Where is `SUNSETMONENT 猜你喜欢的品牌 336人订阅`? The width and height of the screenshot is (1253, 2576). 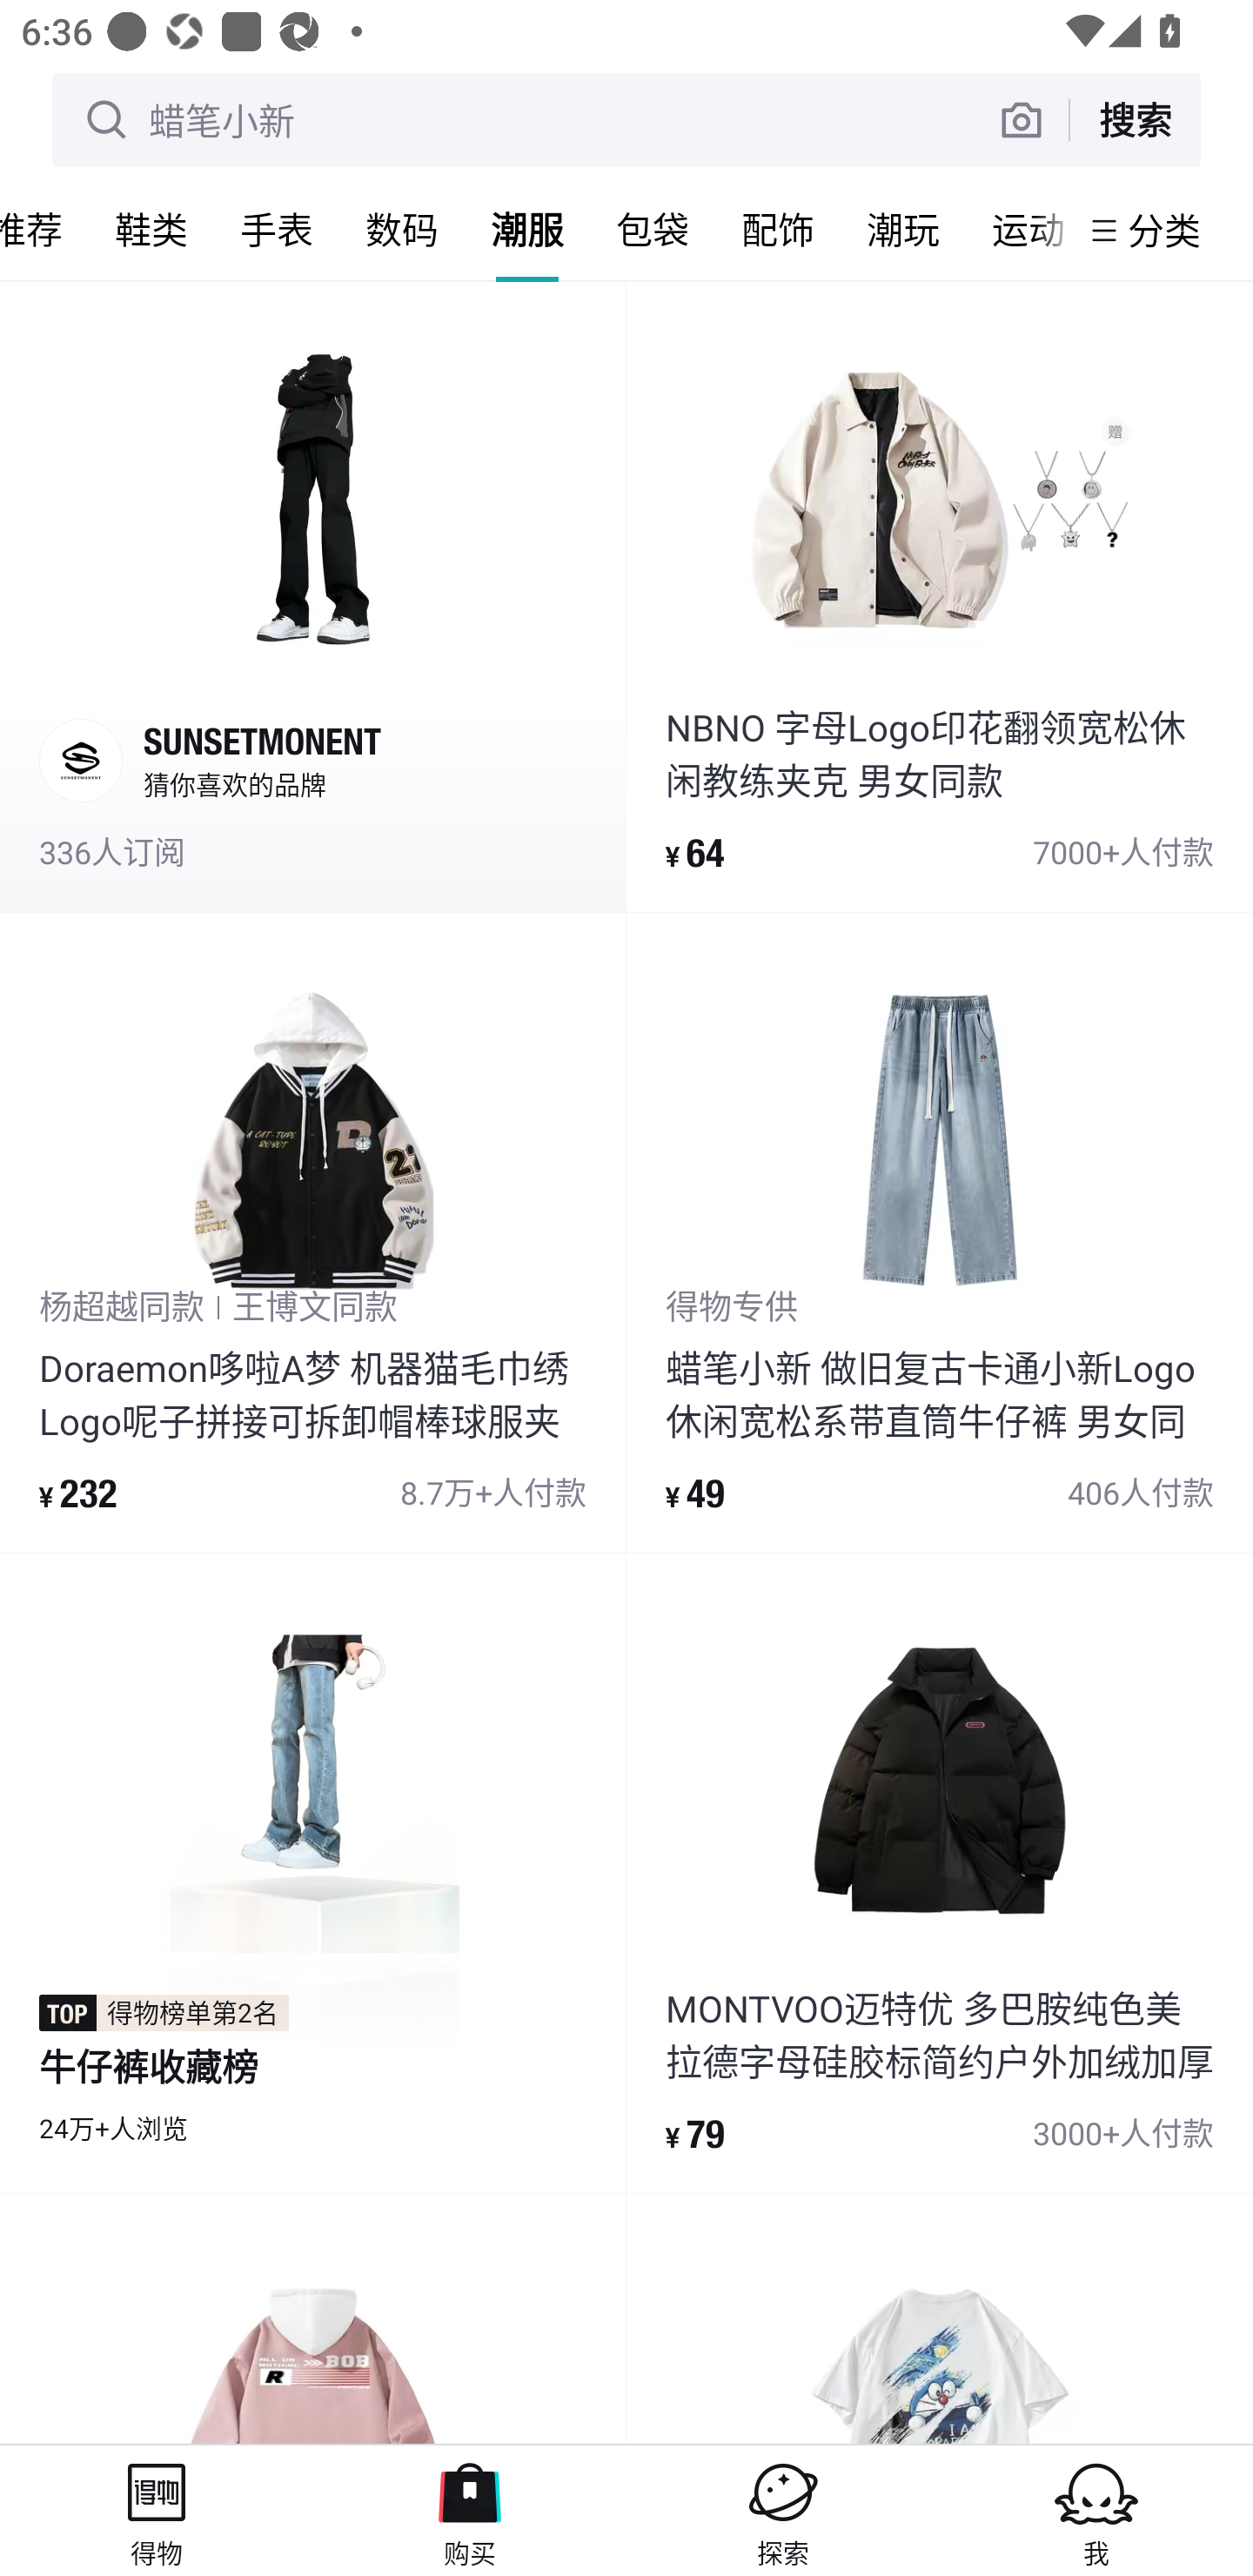 SUNSETMONENT 猜你喜欢的品牌 336人订阅 is located at coordinates (312, 595).